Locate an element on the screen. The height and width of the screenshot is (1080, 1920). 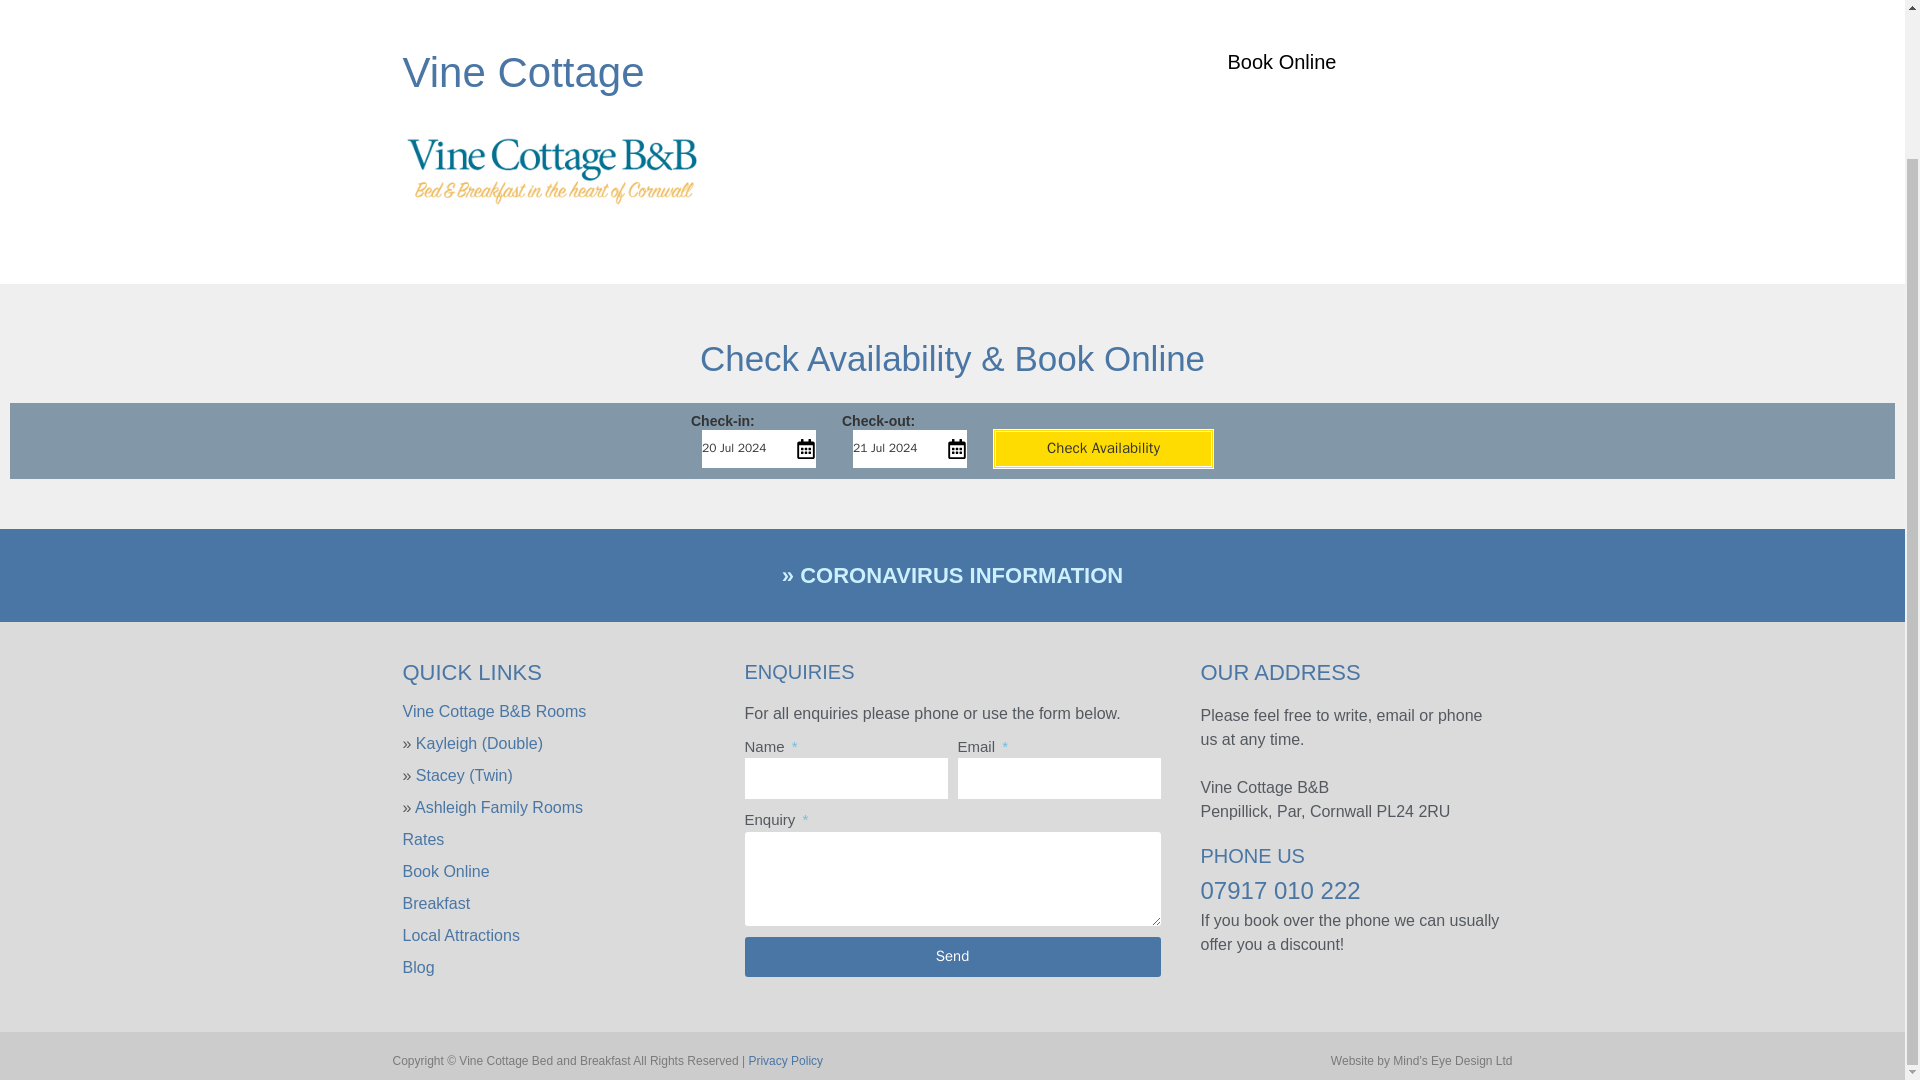
Check Availability is located at coordinates (1102, 448).